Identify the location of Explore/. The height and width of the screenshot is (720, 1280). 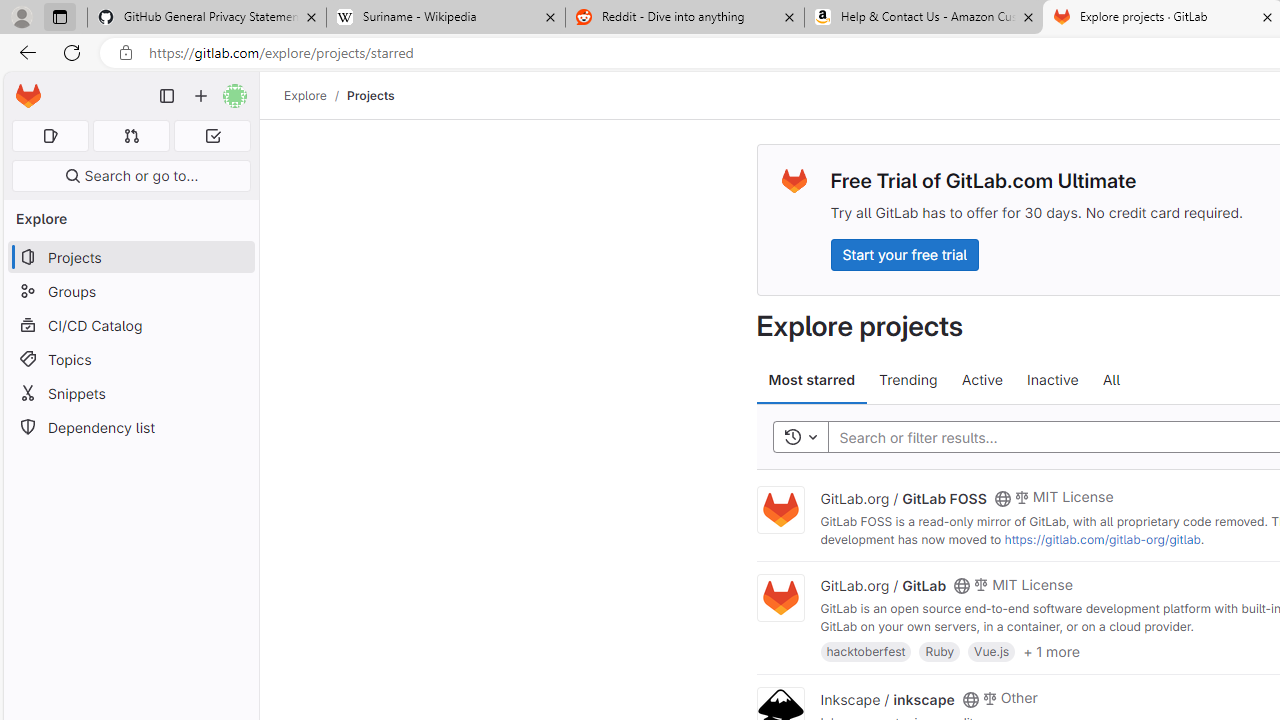
(316, 95).